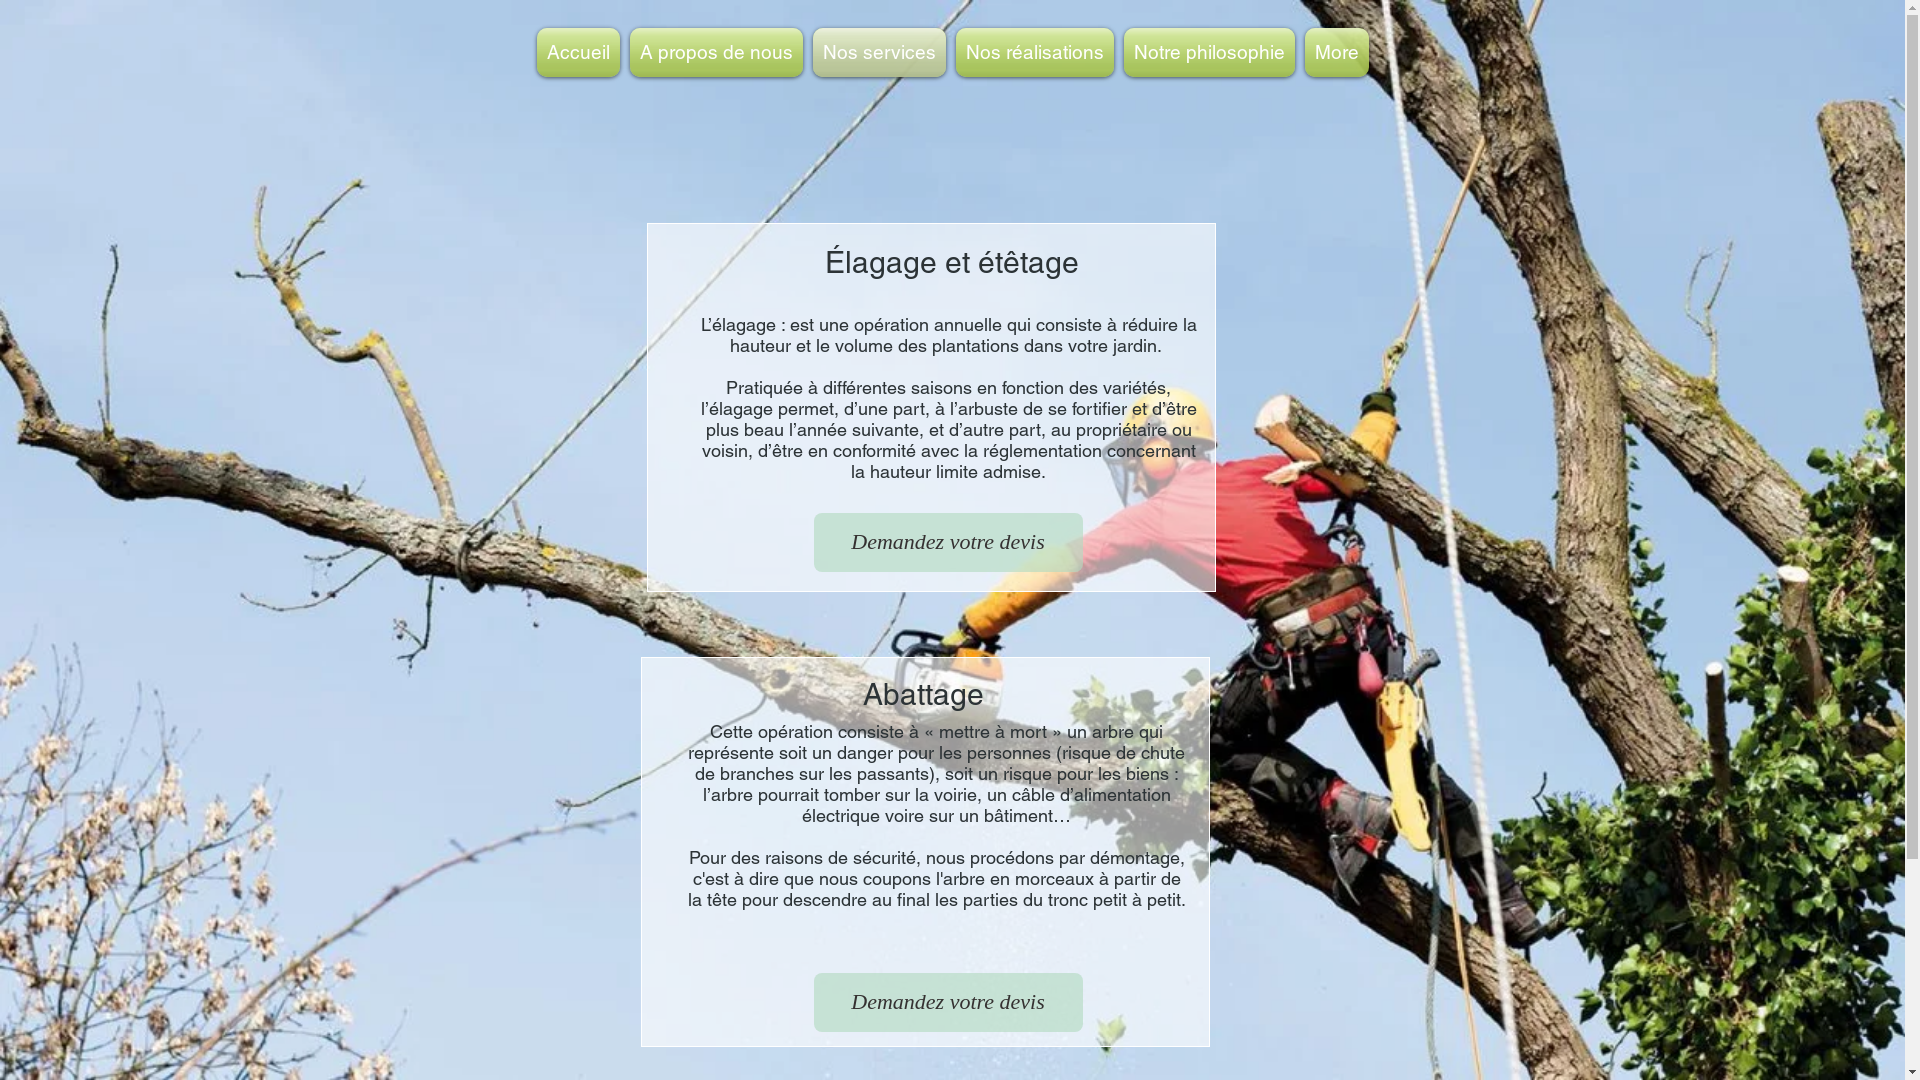  What do you see at coordinates (578, 52) in the screenshot?
I see `Accueil` at bounding box center [578, 52].